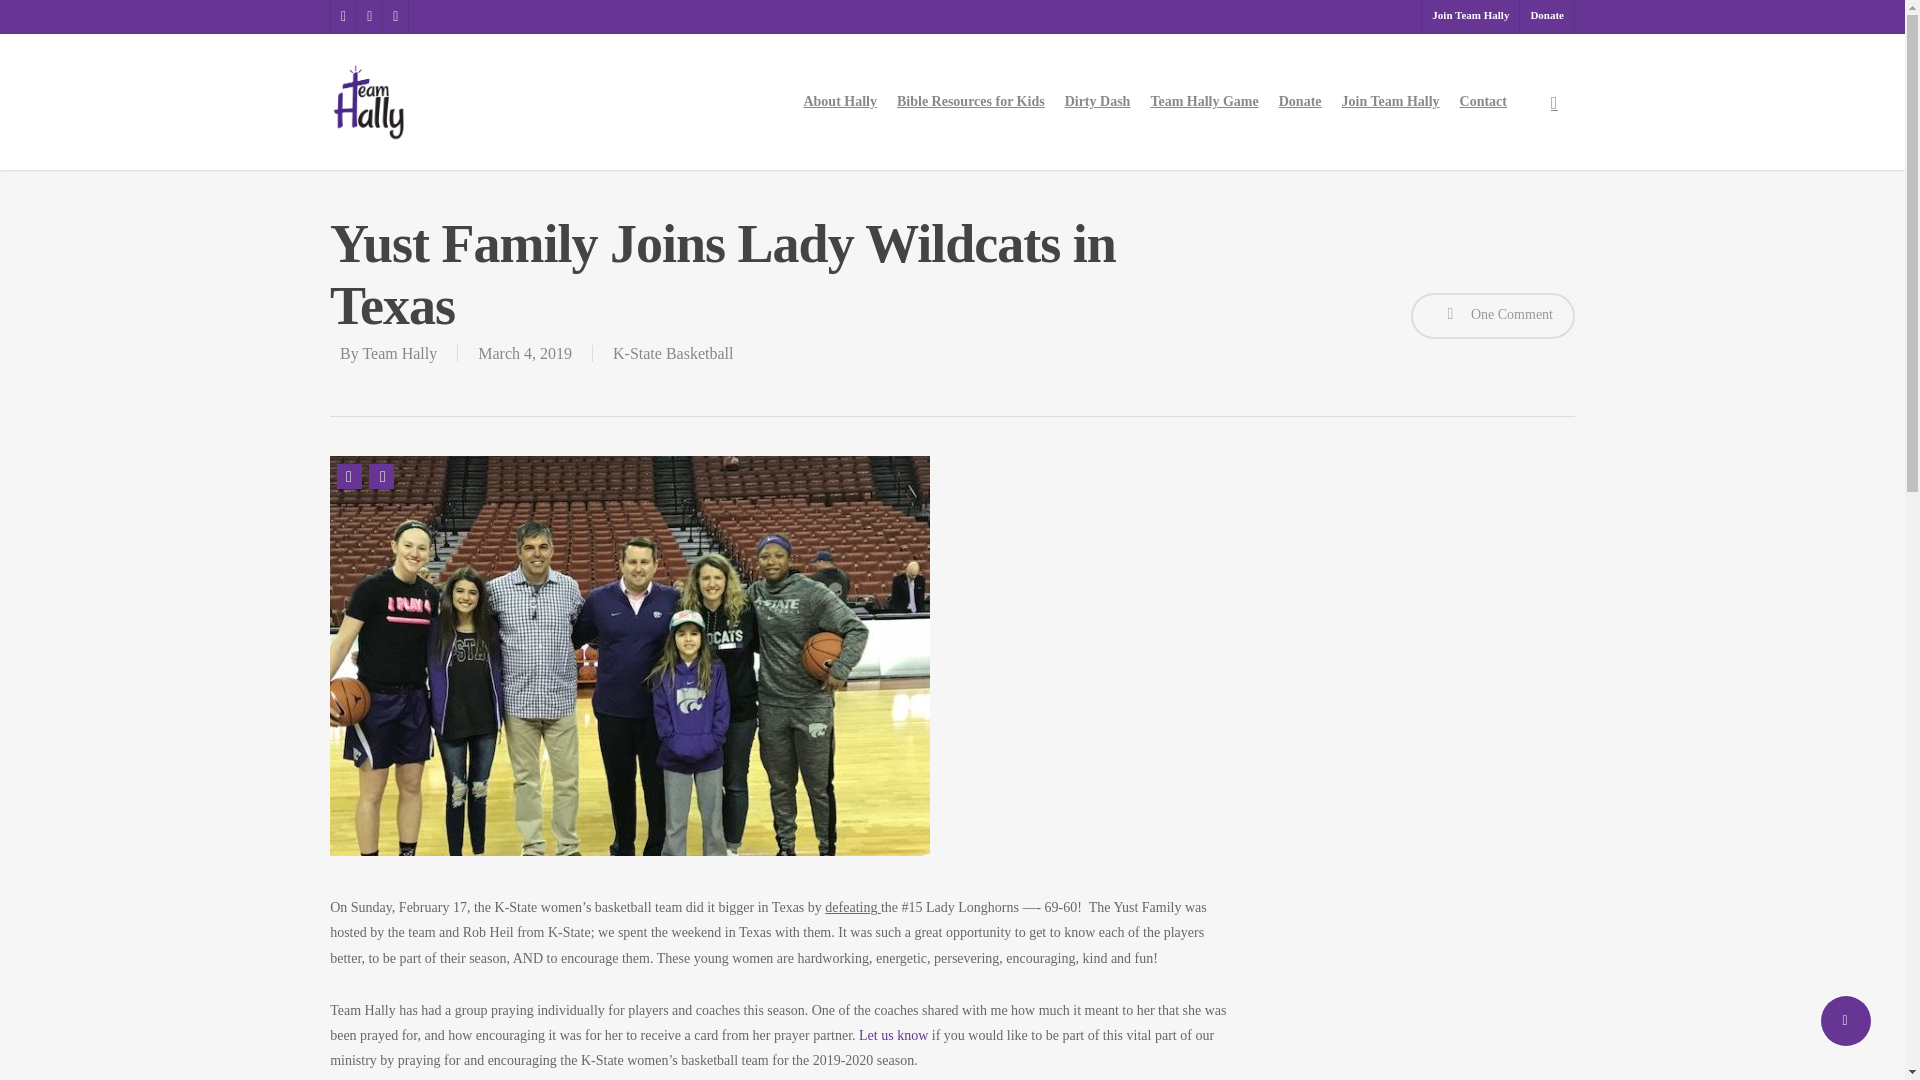 The height and width of the screenshot is (1080, 1920). Describe the element at coordinates (970, 102) in the screenshot. I see `Bible Resources for Kids` at that location.